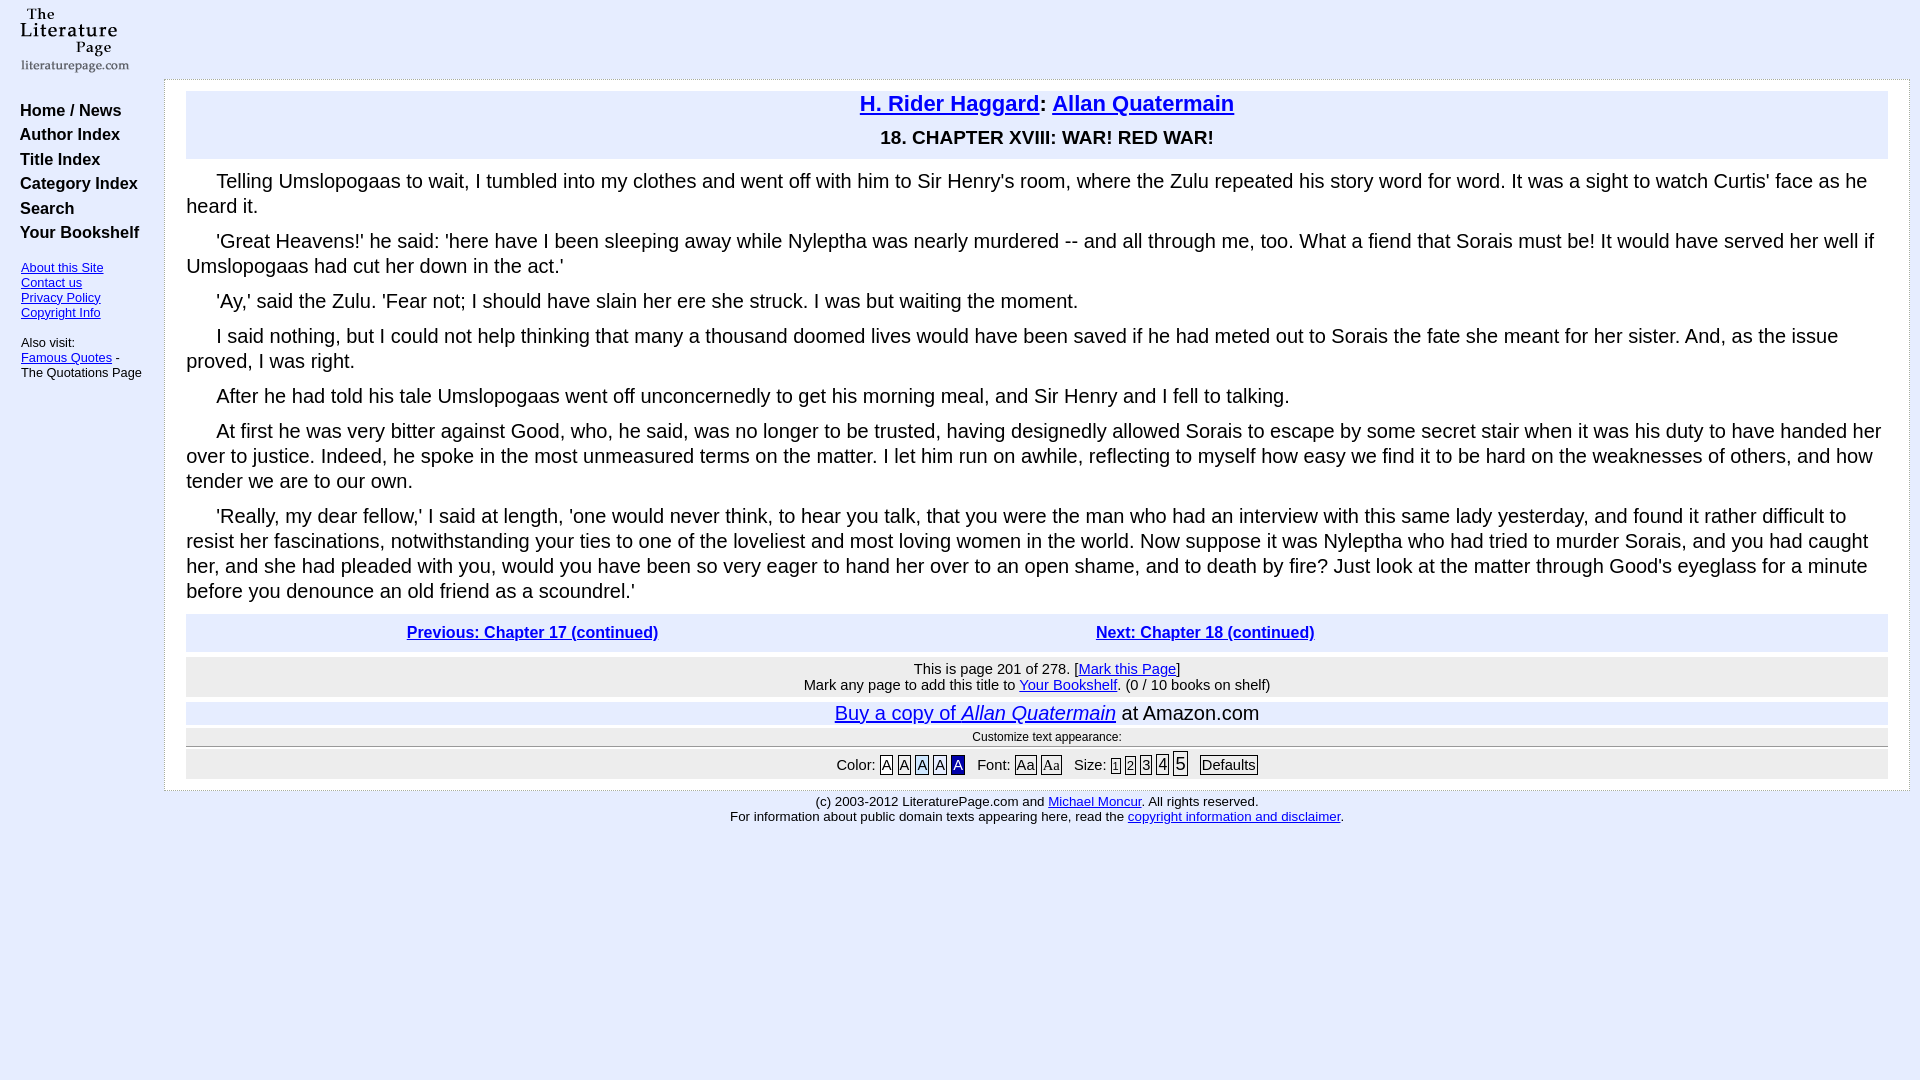 Image resolution: width=1920 pixels, height=1080 pixels. I want to click on Color 5, so click(958, 764).